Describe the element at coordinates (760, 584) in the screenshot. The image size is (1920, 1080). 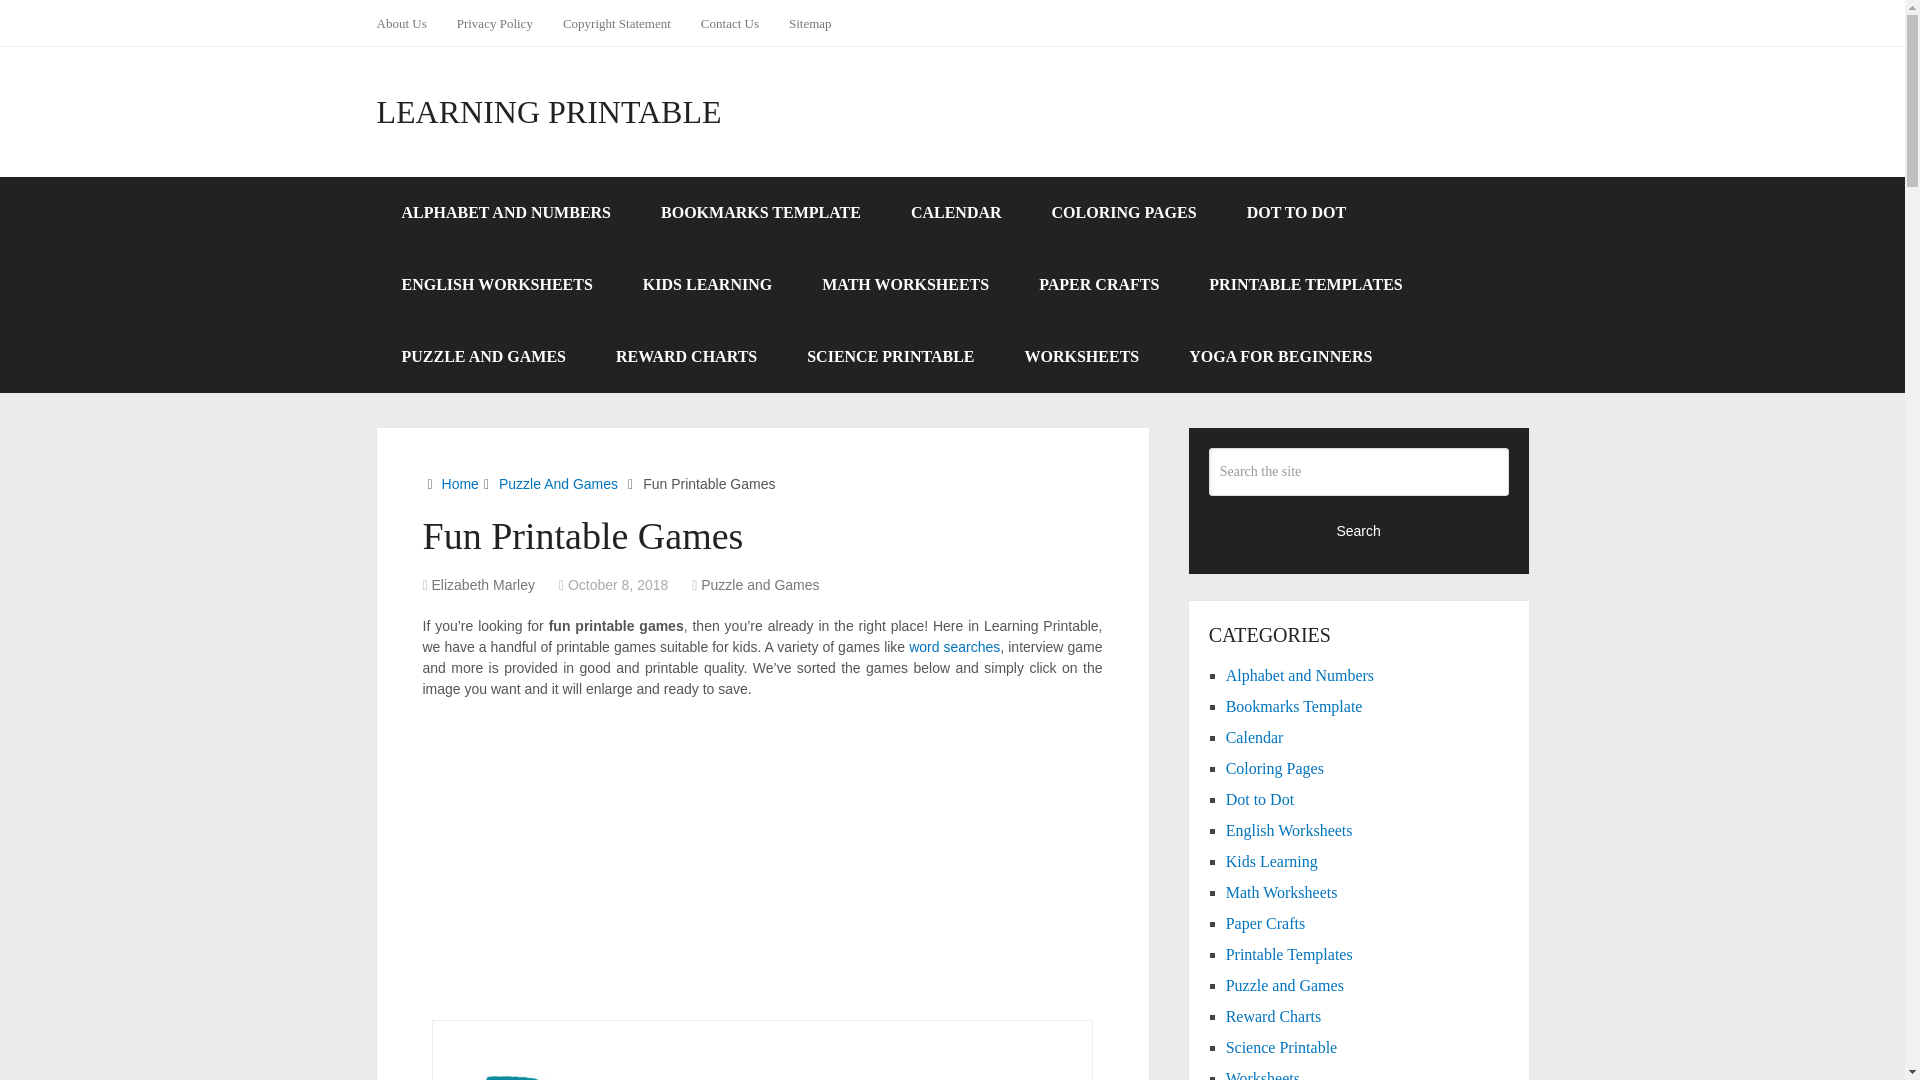
I see `Puzzle and Games` at that location.